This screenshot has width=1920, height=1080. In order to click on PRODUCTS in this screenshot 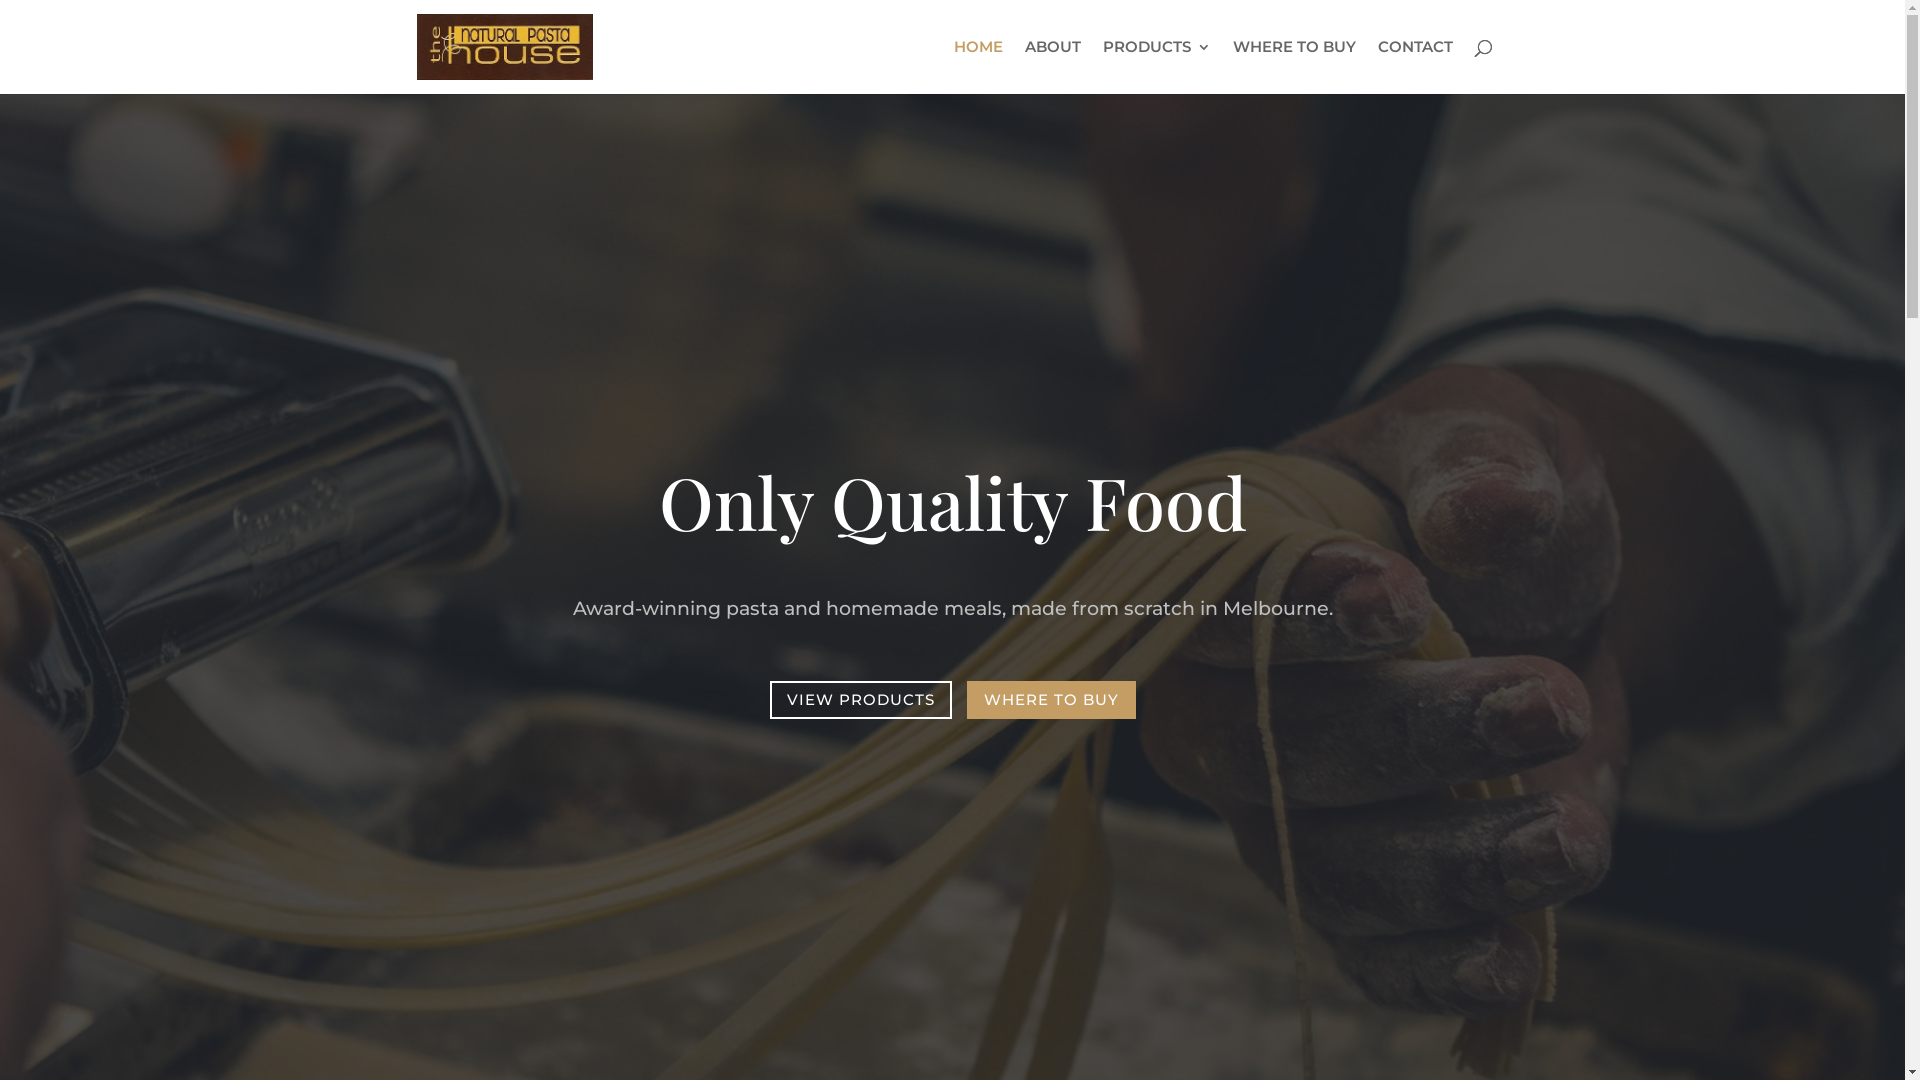, I will do `click(1156, 67)`.